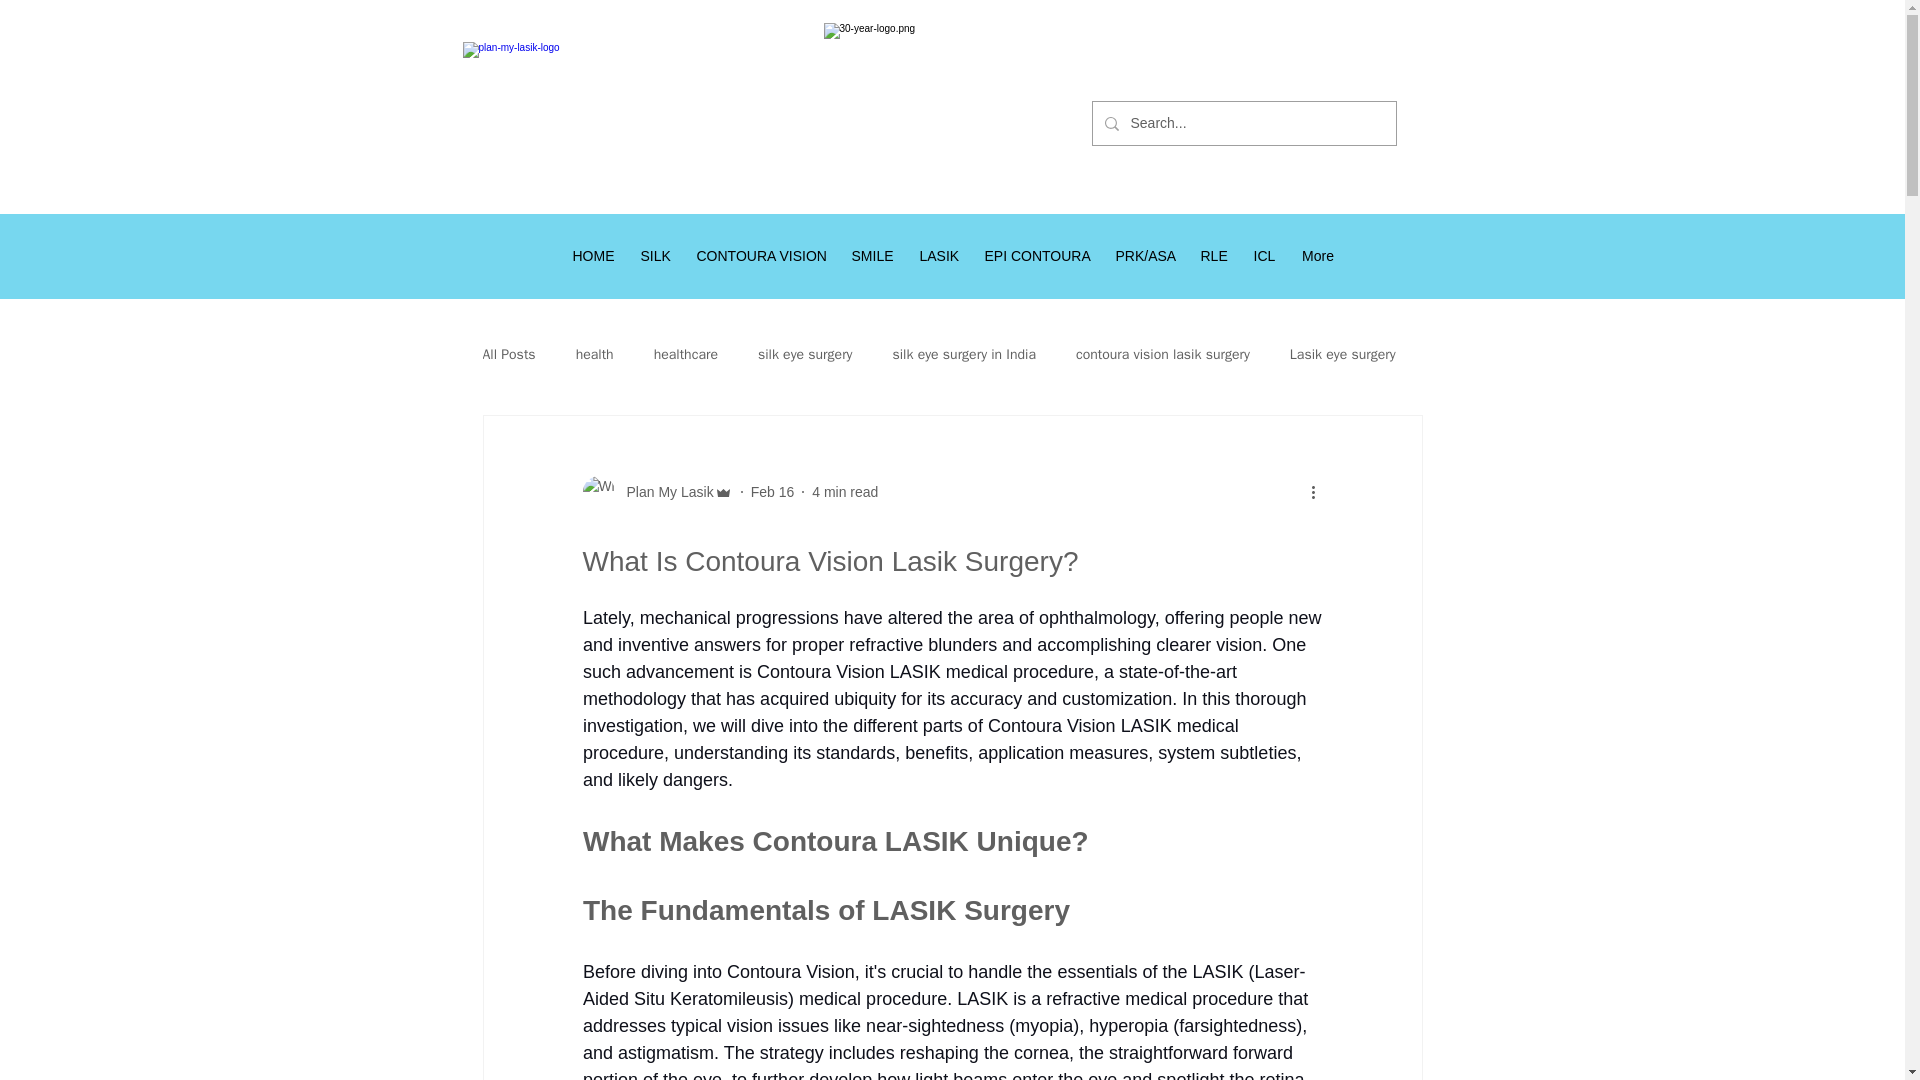  Describe the element at coordinates (594, 256) in the screenshot. I see `HOME` at that location.